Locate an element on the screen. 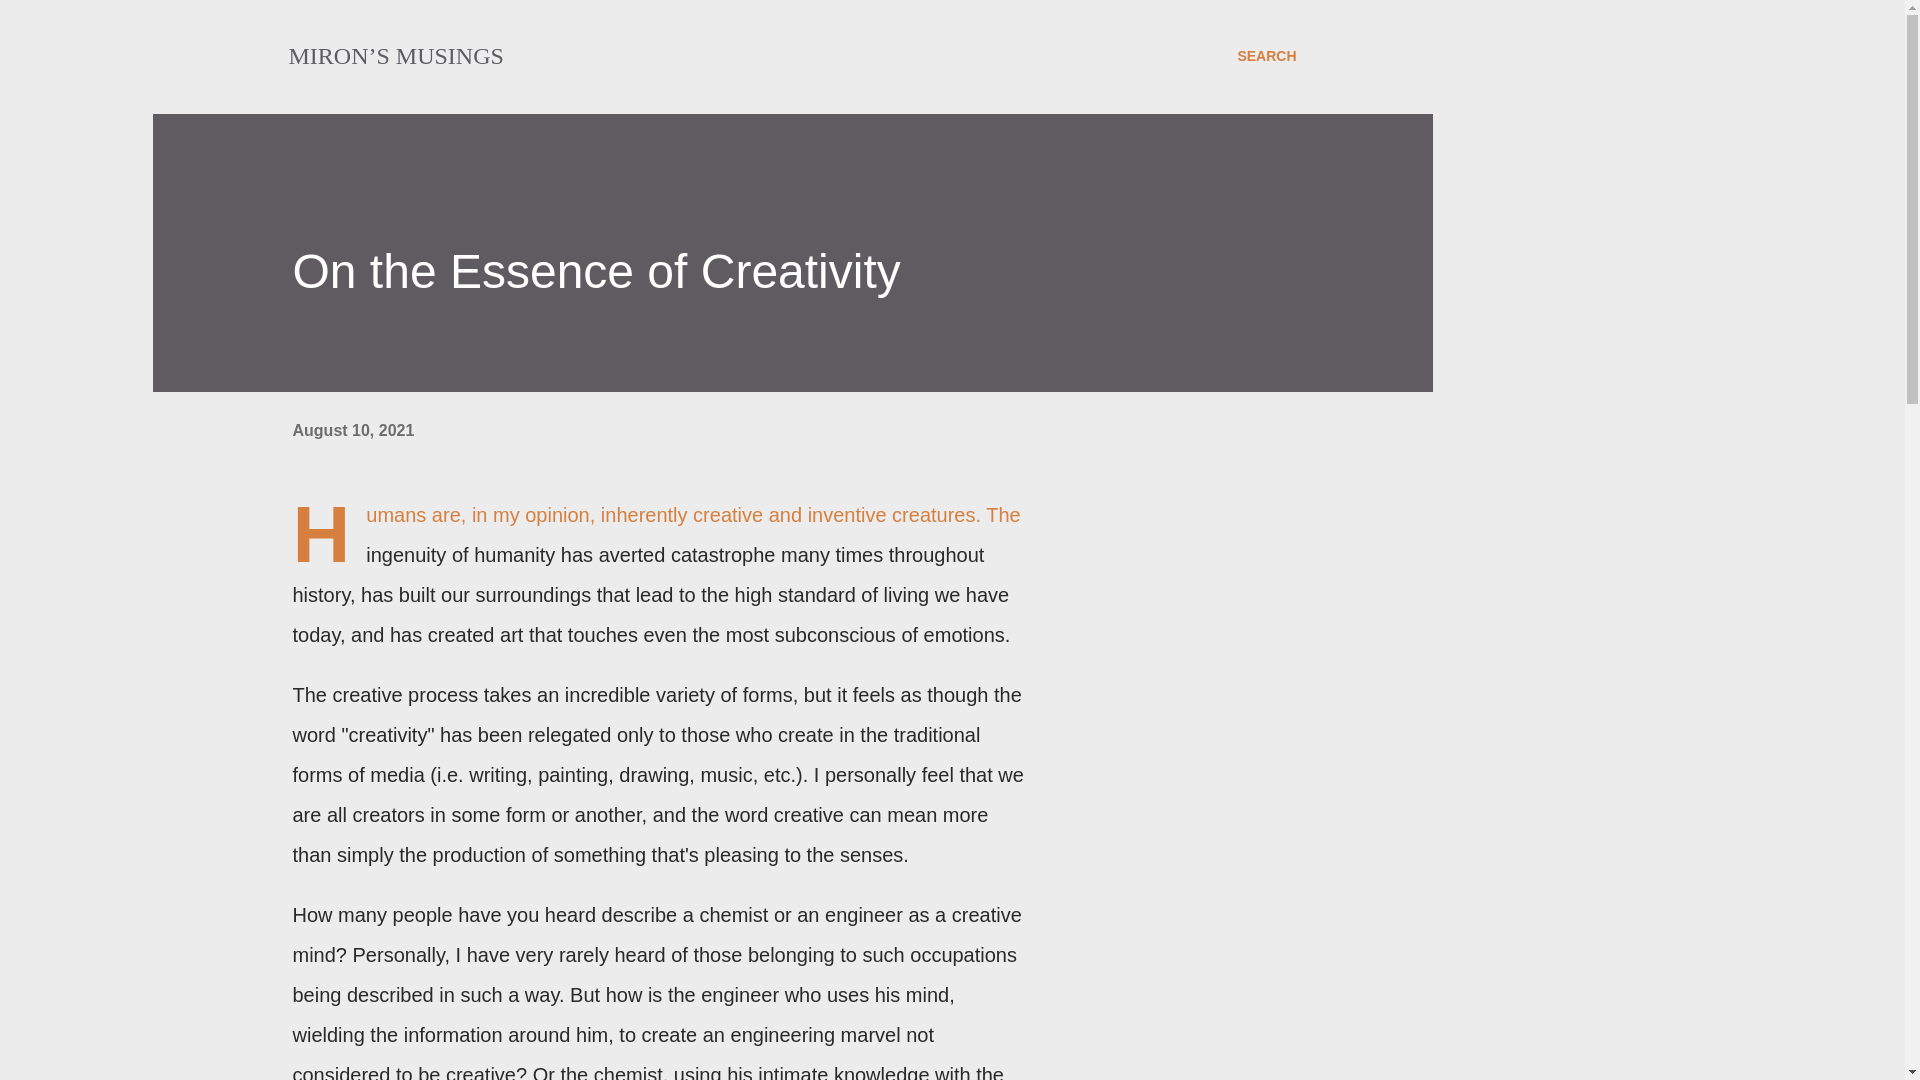  SEARCH is located at coordinates (1266, 56).